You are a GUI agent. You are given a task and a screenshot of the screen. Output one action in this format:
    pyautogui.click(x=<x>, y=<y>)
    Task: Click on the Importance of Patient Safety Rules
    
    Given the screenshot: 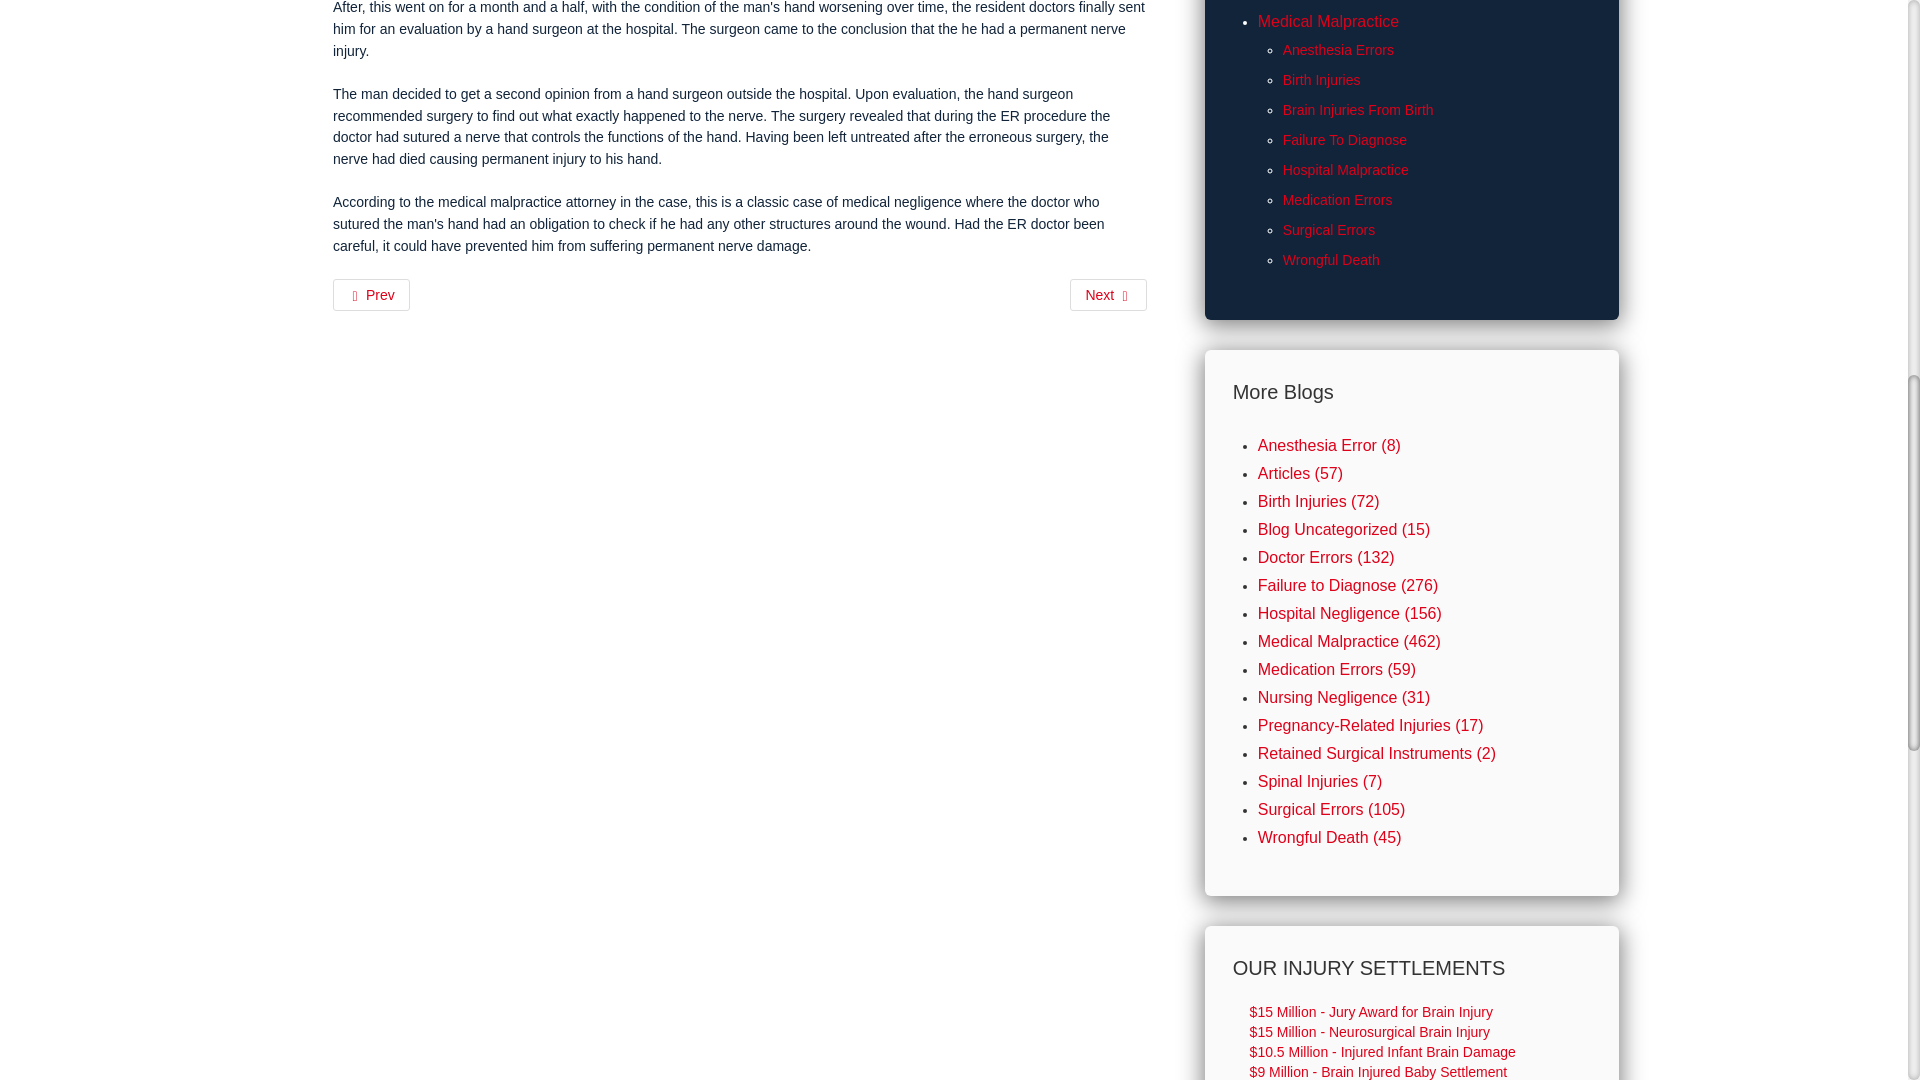 What is the action you would take?
    pyautogui.click(x=371, y=294)
    